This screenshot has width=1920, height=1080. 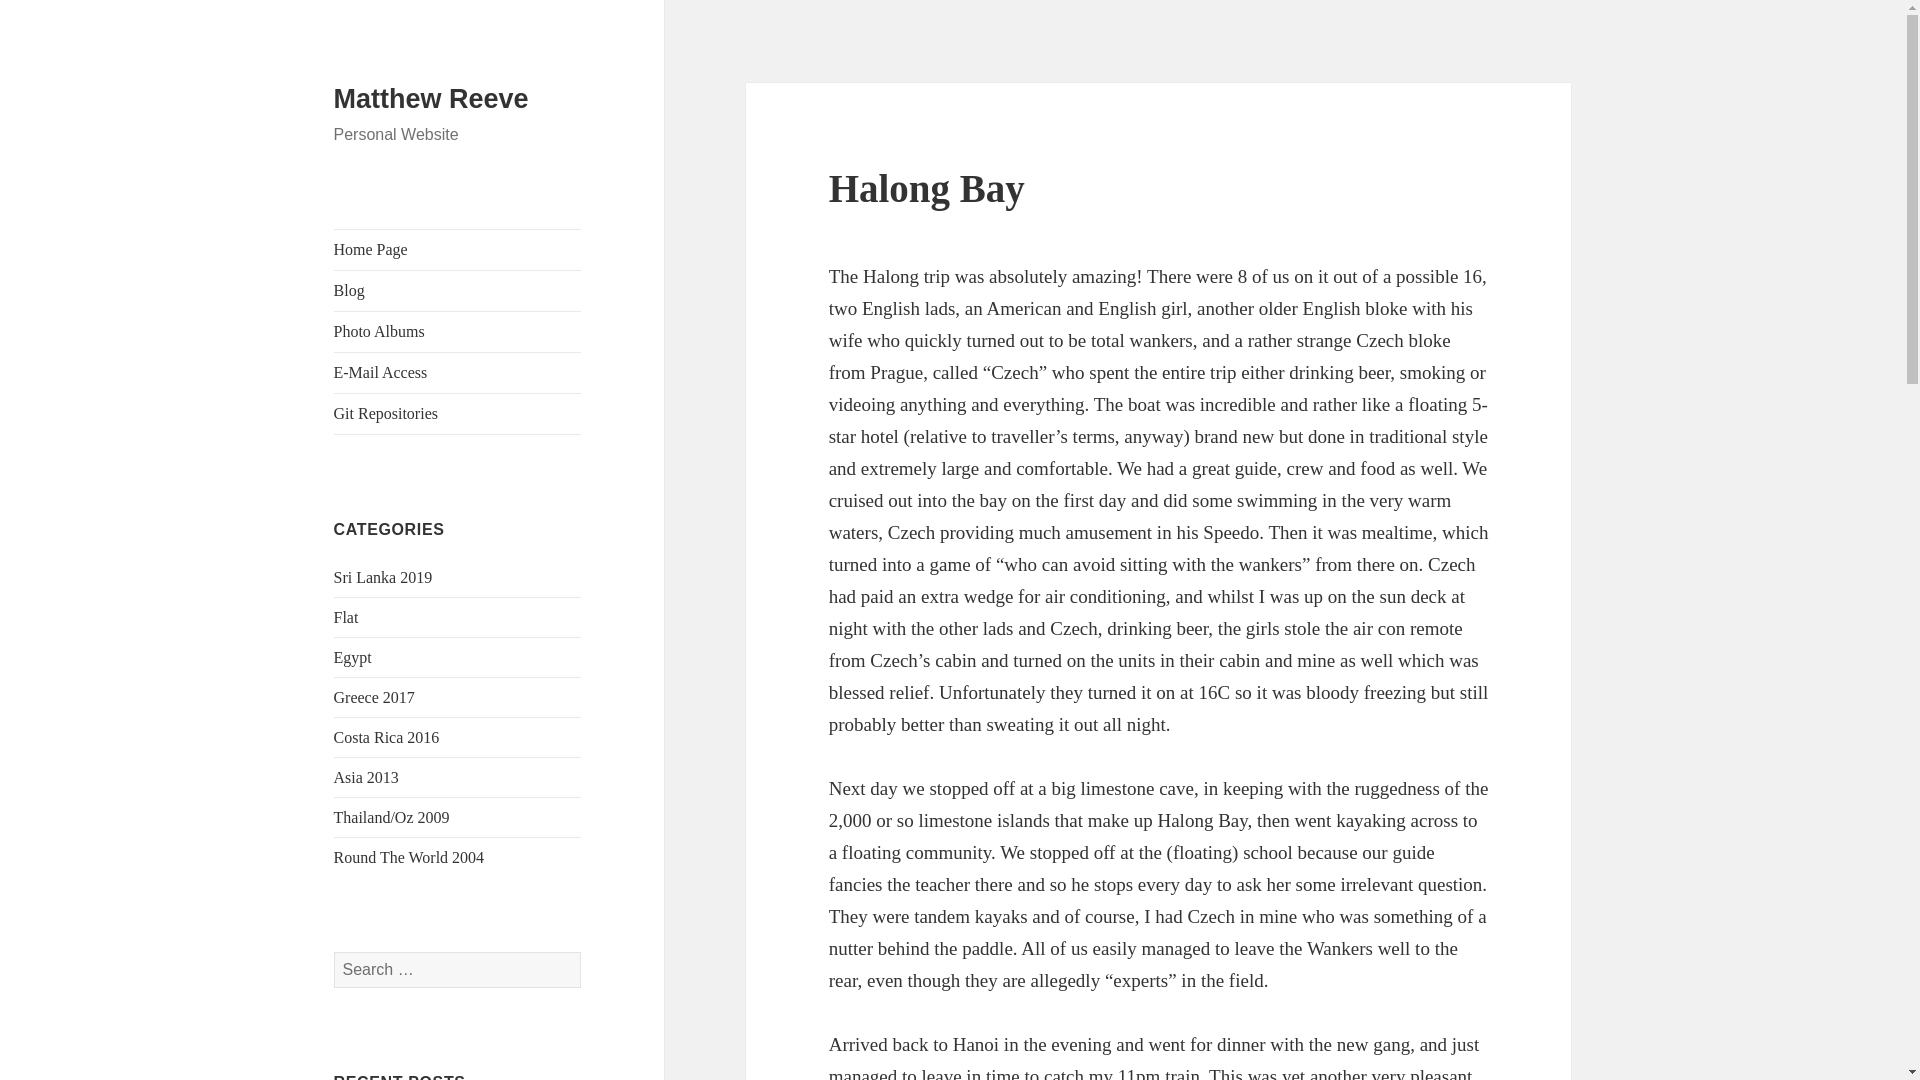 I want to click on Round The World 2004, so click(x=410, y=857).